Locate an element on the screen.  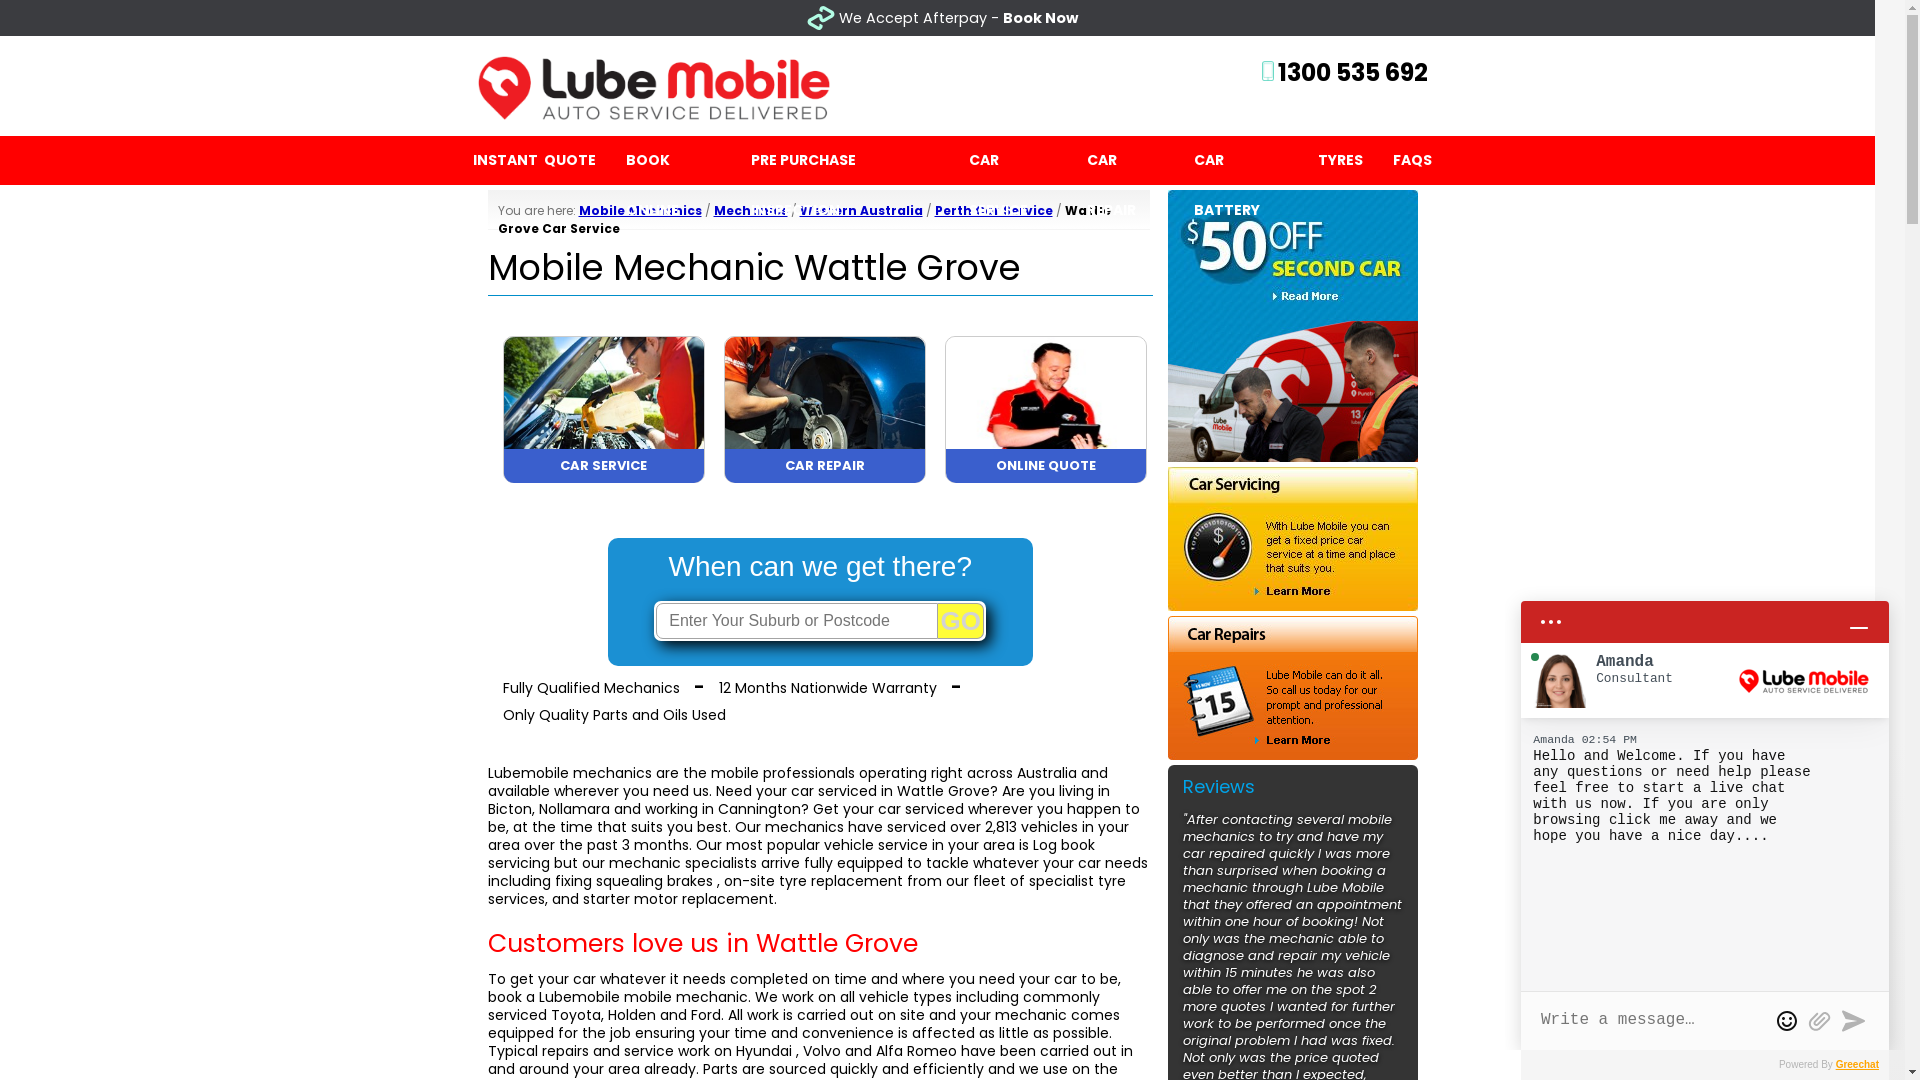
BOOK ONLINE is located at coordinates (672, 160).